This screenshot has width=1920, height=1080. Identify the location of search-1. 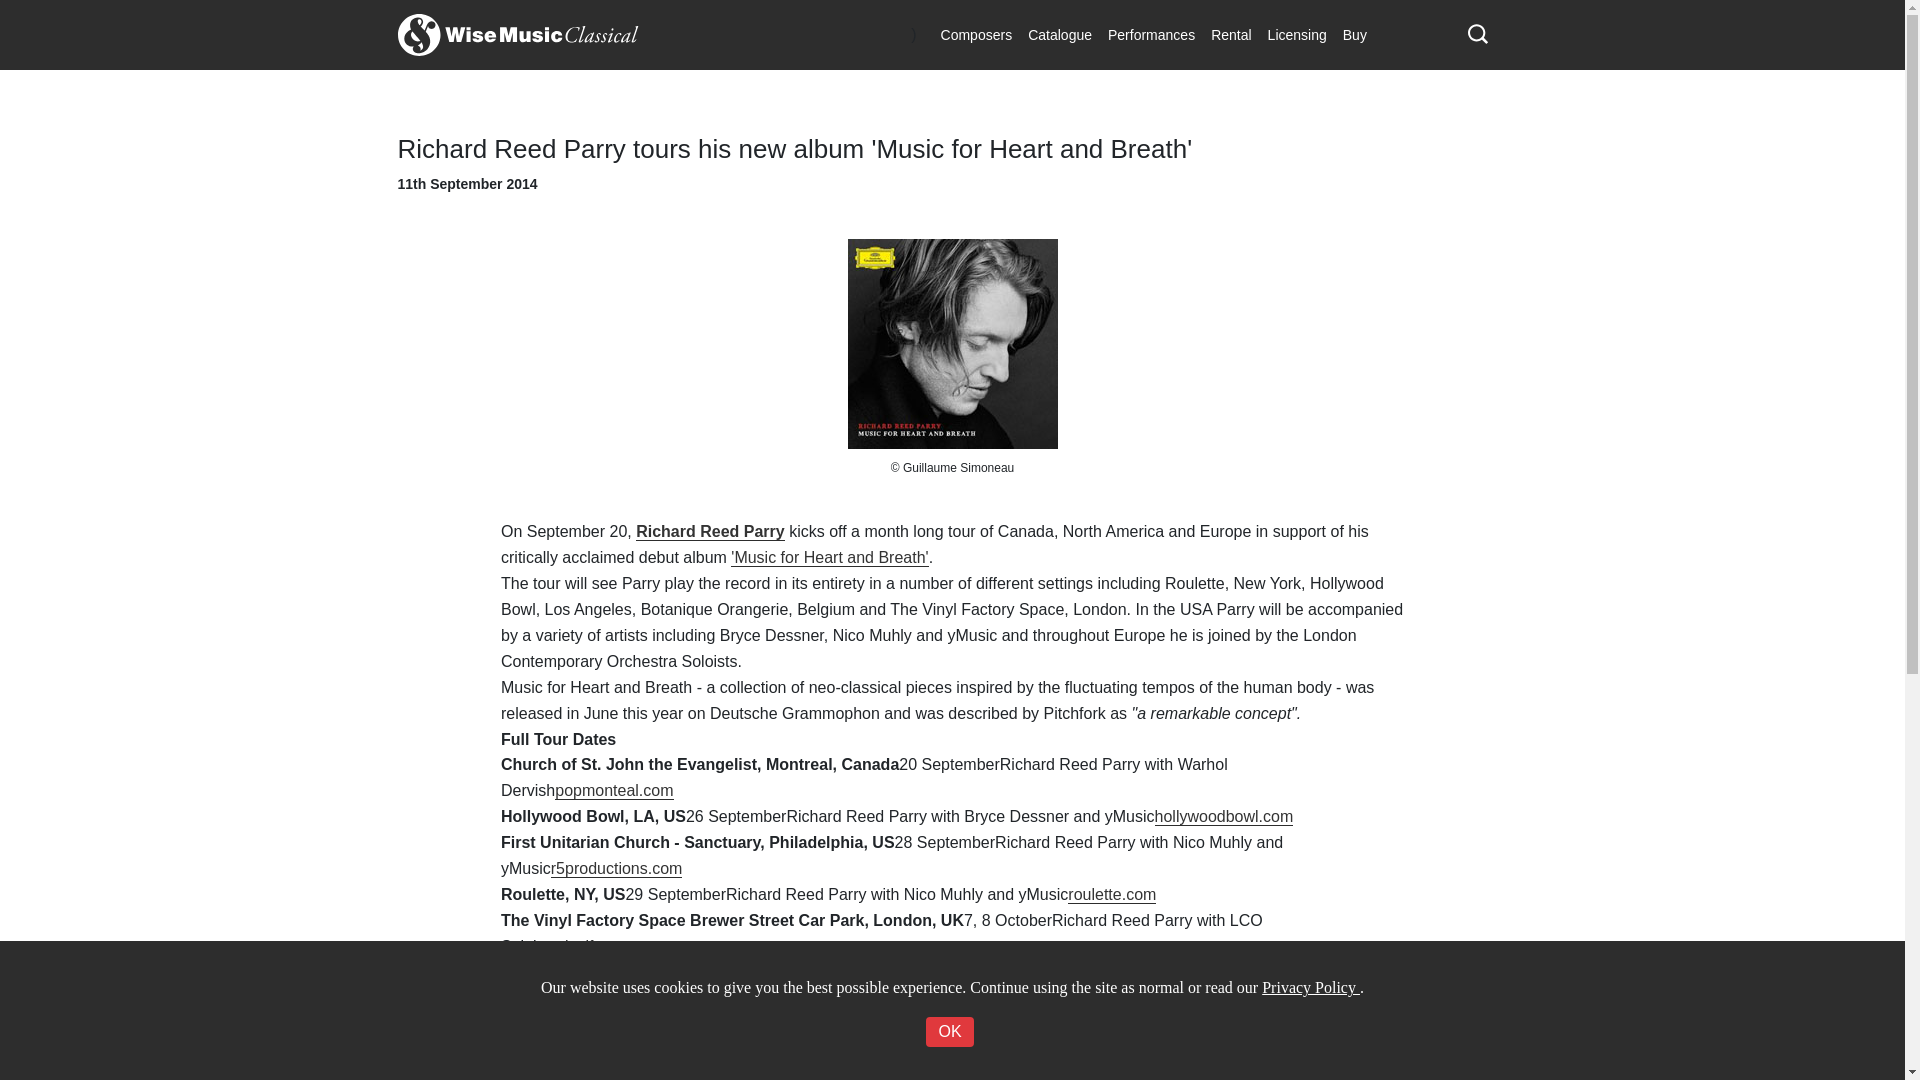
(1478, 34).